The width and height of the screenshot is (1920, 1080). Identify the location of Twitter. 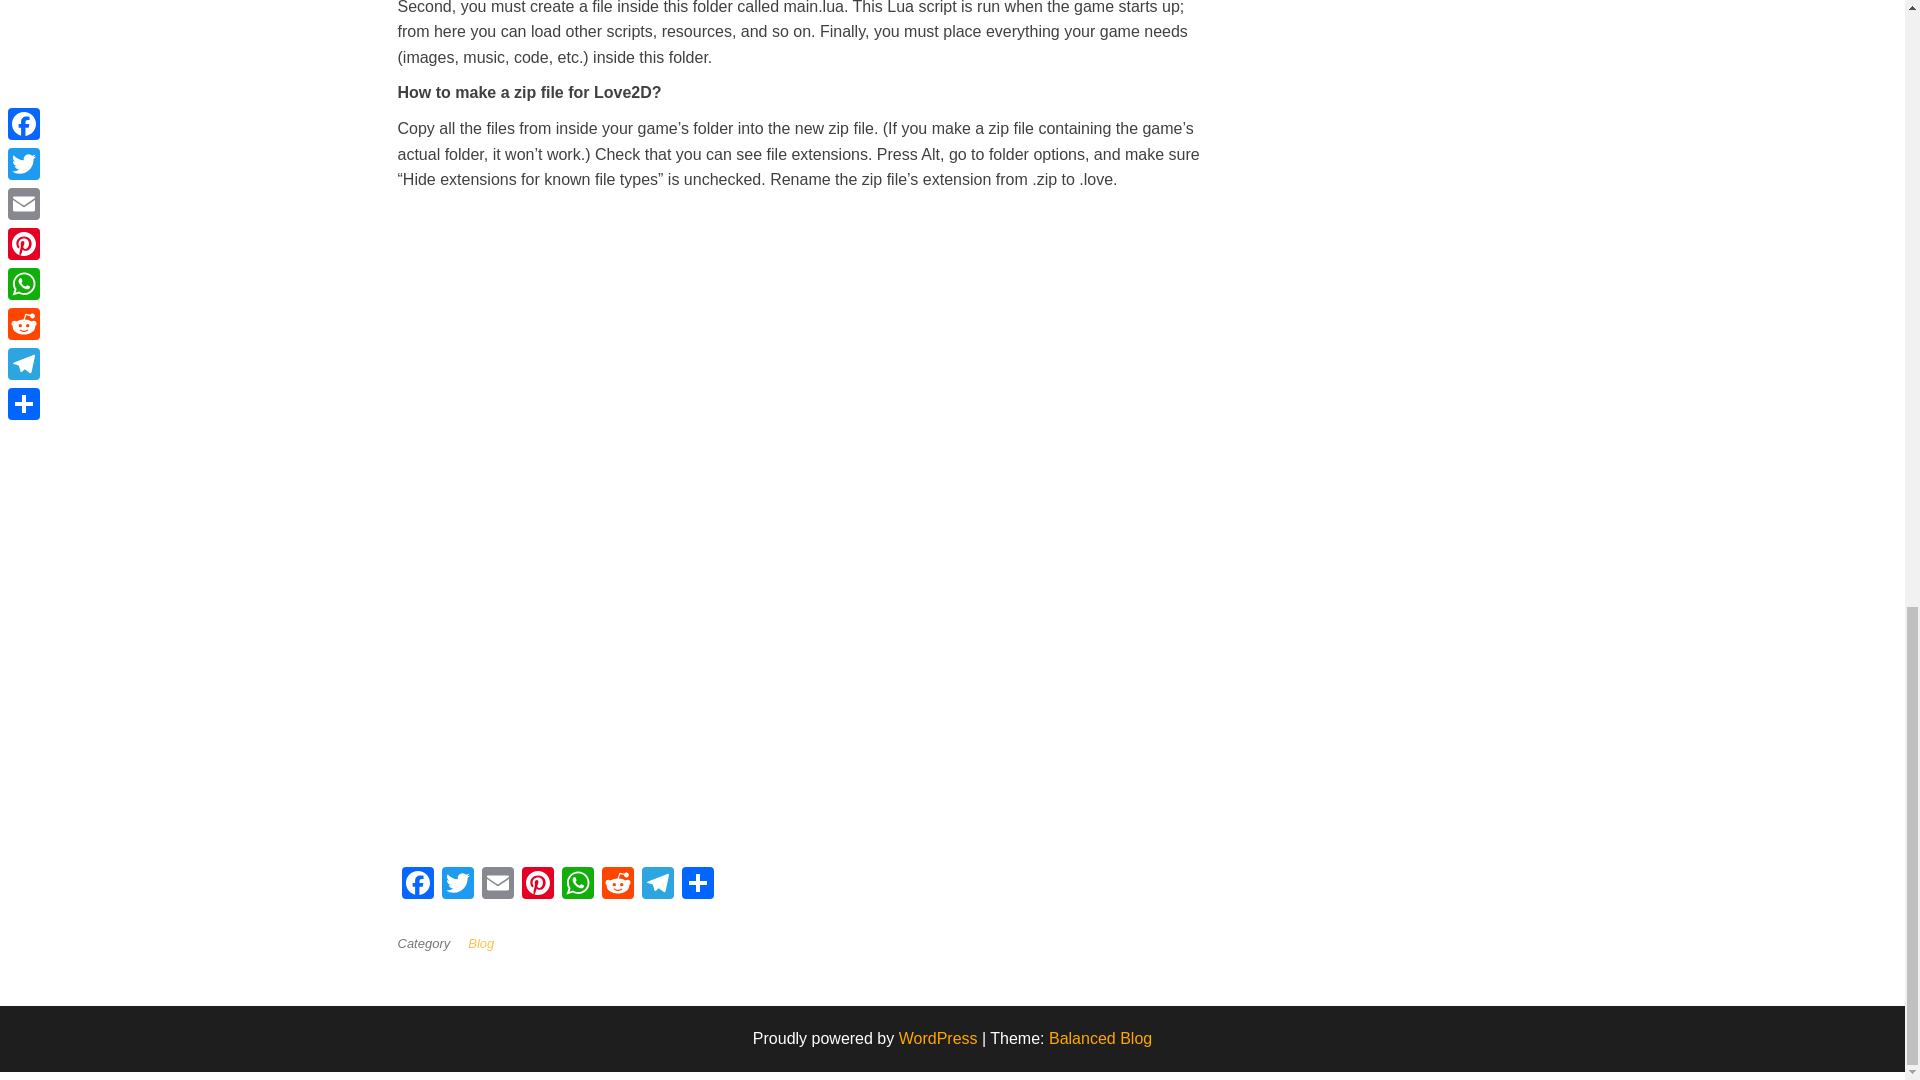
(458, 885).